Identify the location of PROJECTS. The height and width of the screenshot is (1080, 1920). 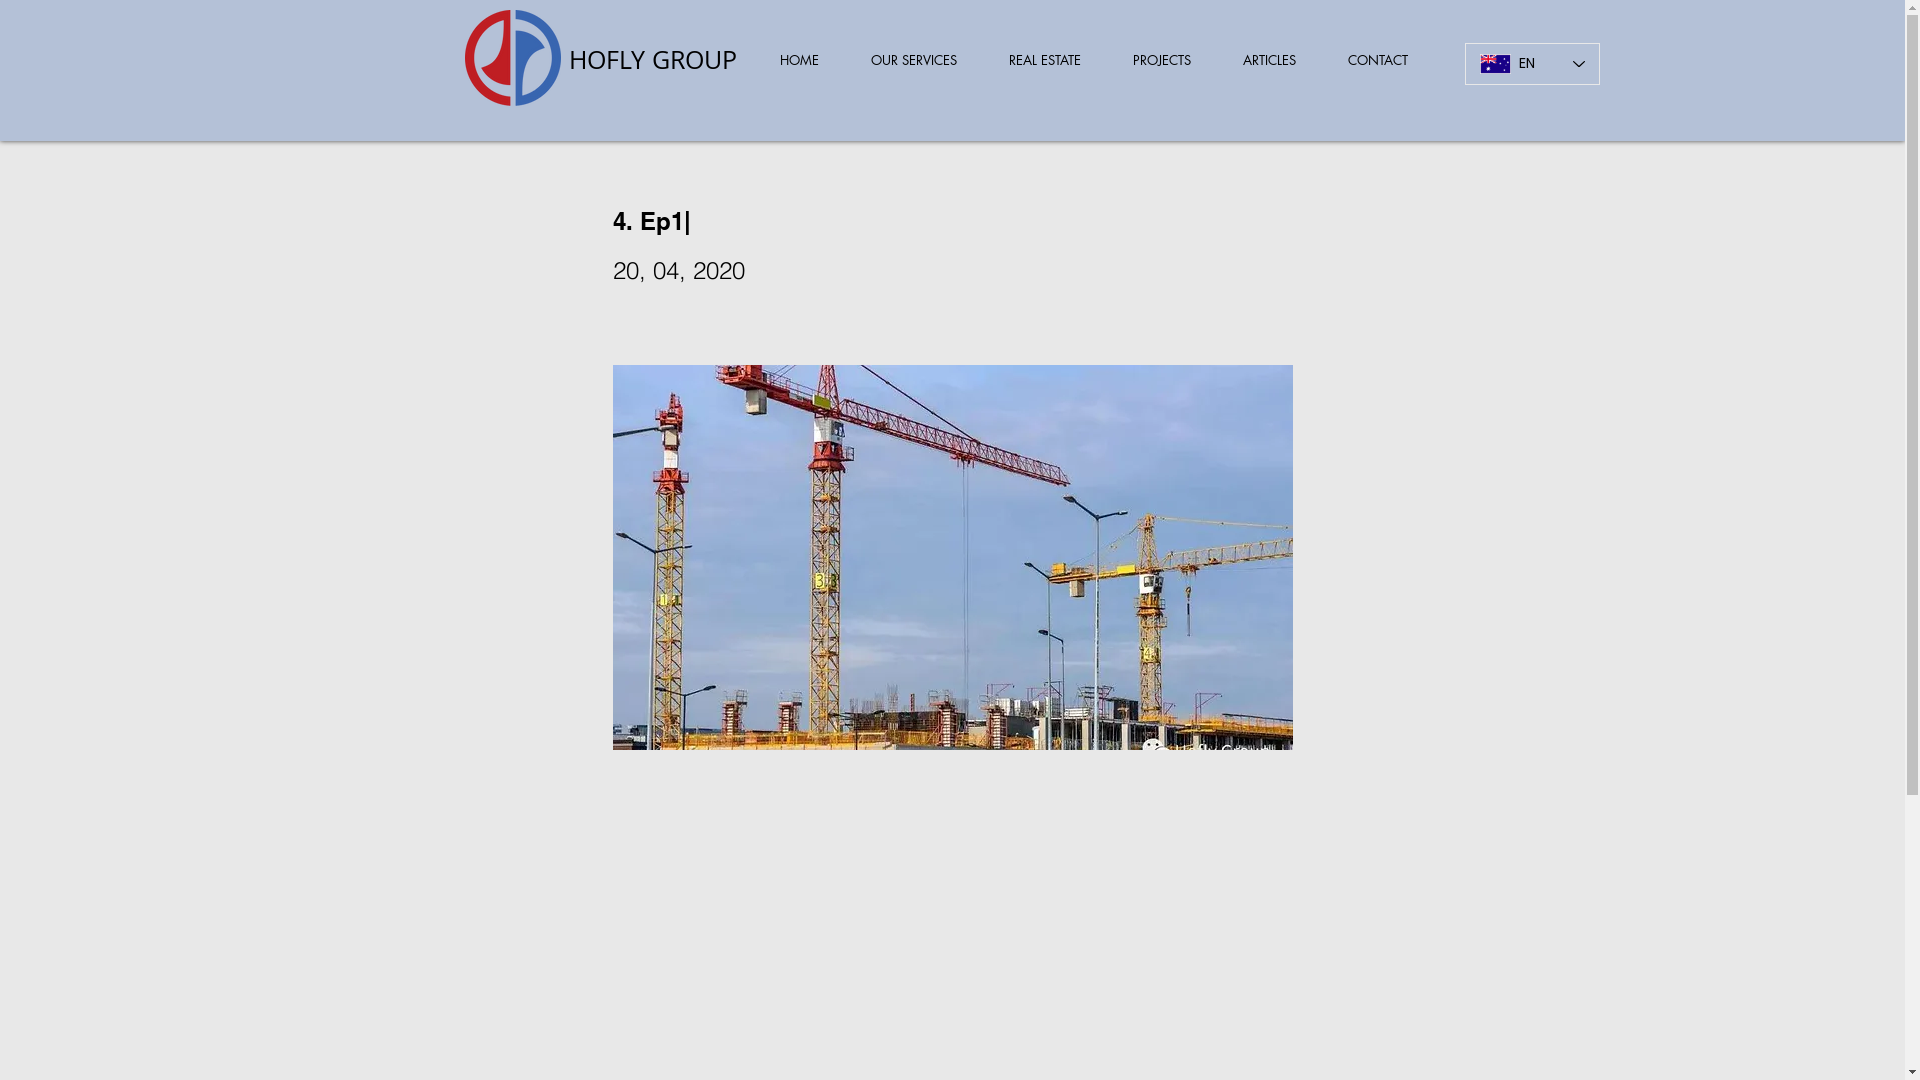
(1161, 60).